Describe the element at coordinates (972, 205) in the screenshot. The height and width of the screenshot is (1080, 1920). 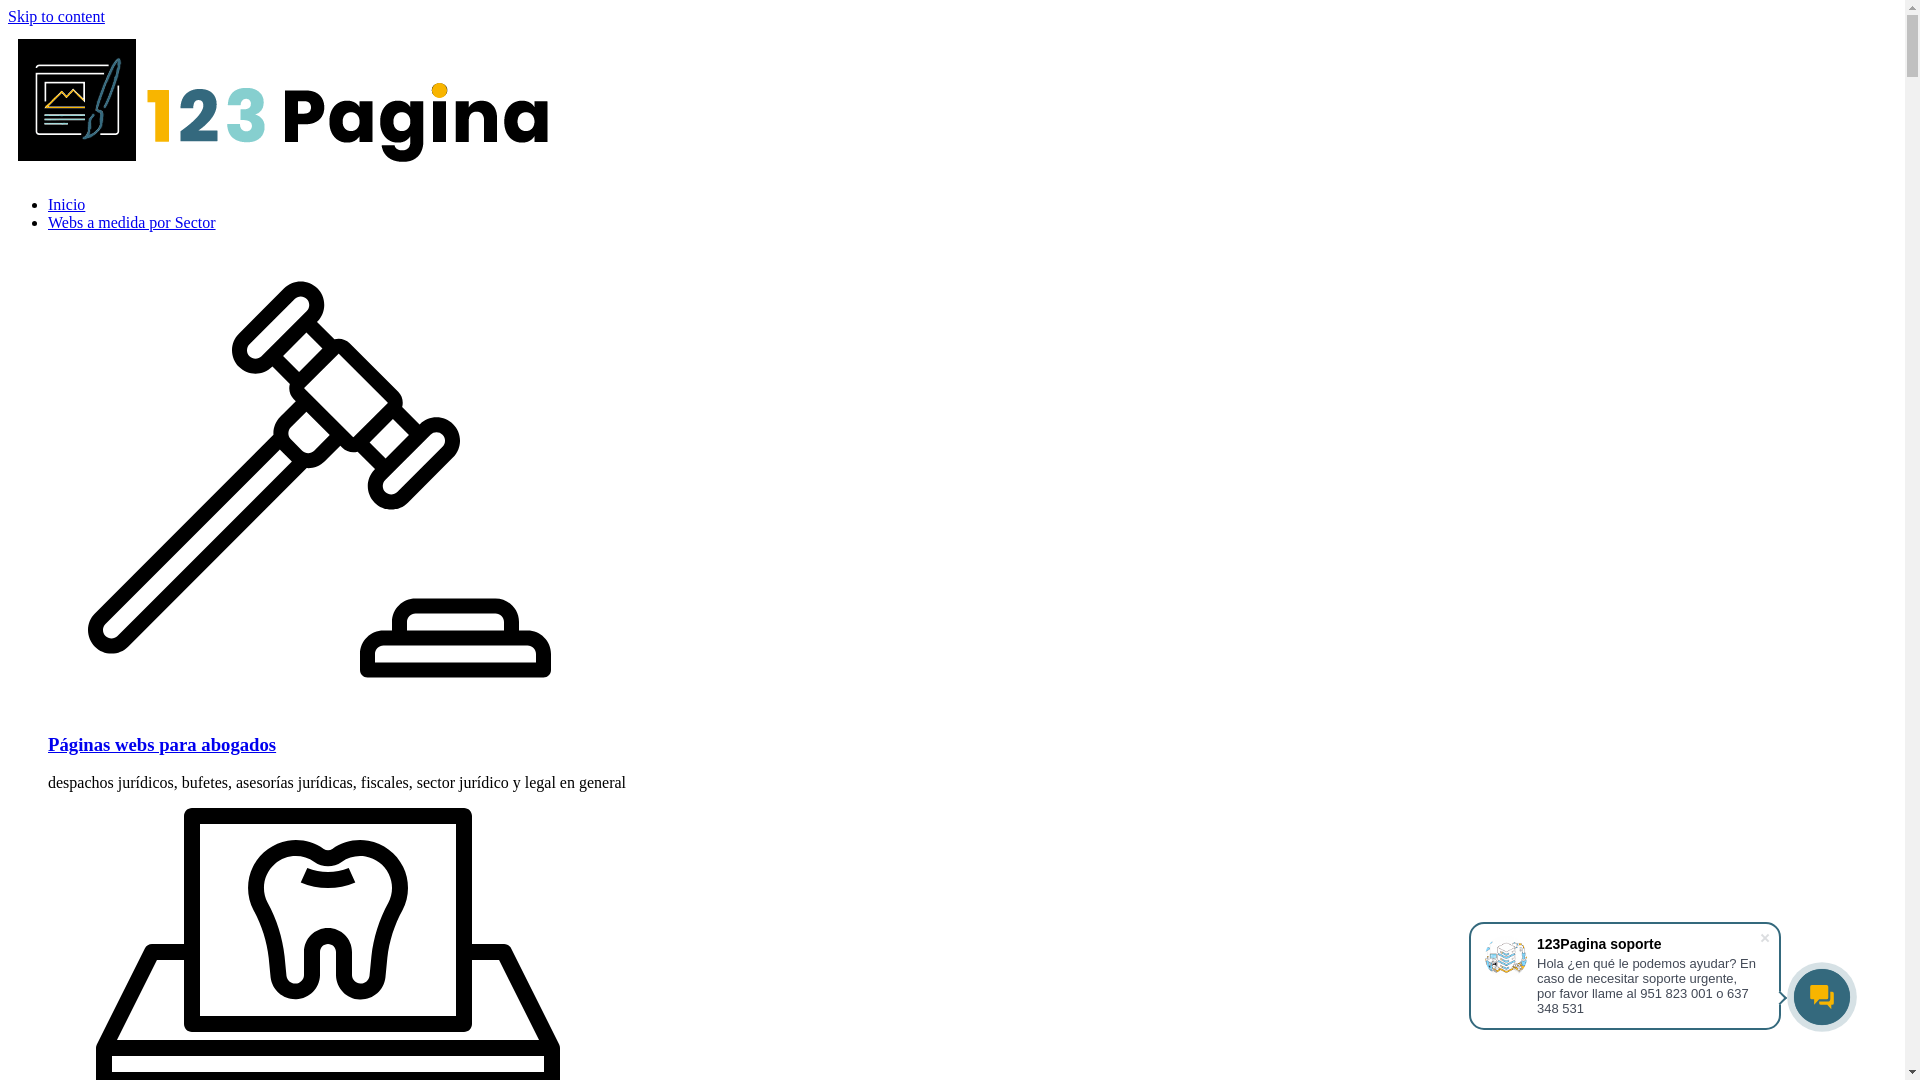
I see `Inicio` at that location.